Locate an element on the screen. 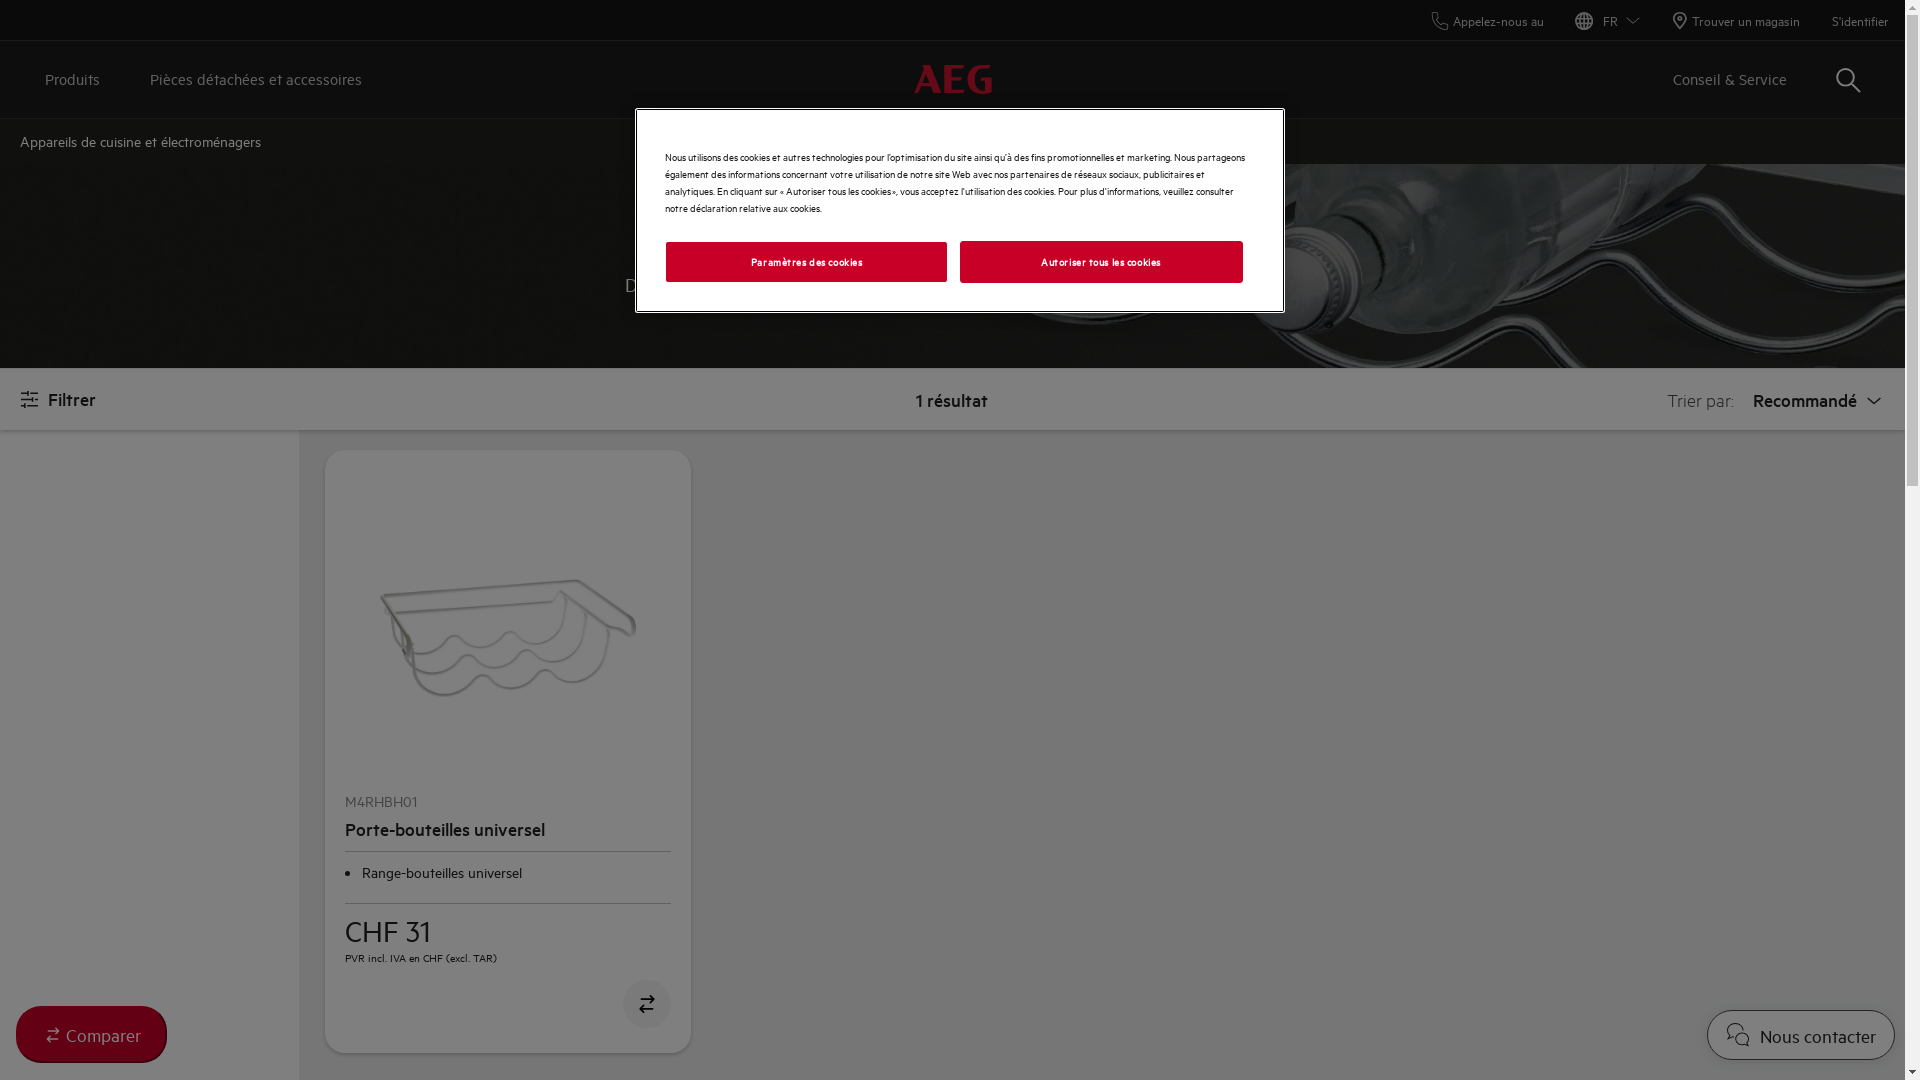  FR is located at coordinates (1608, 20).